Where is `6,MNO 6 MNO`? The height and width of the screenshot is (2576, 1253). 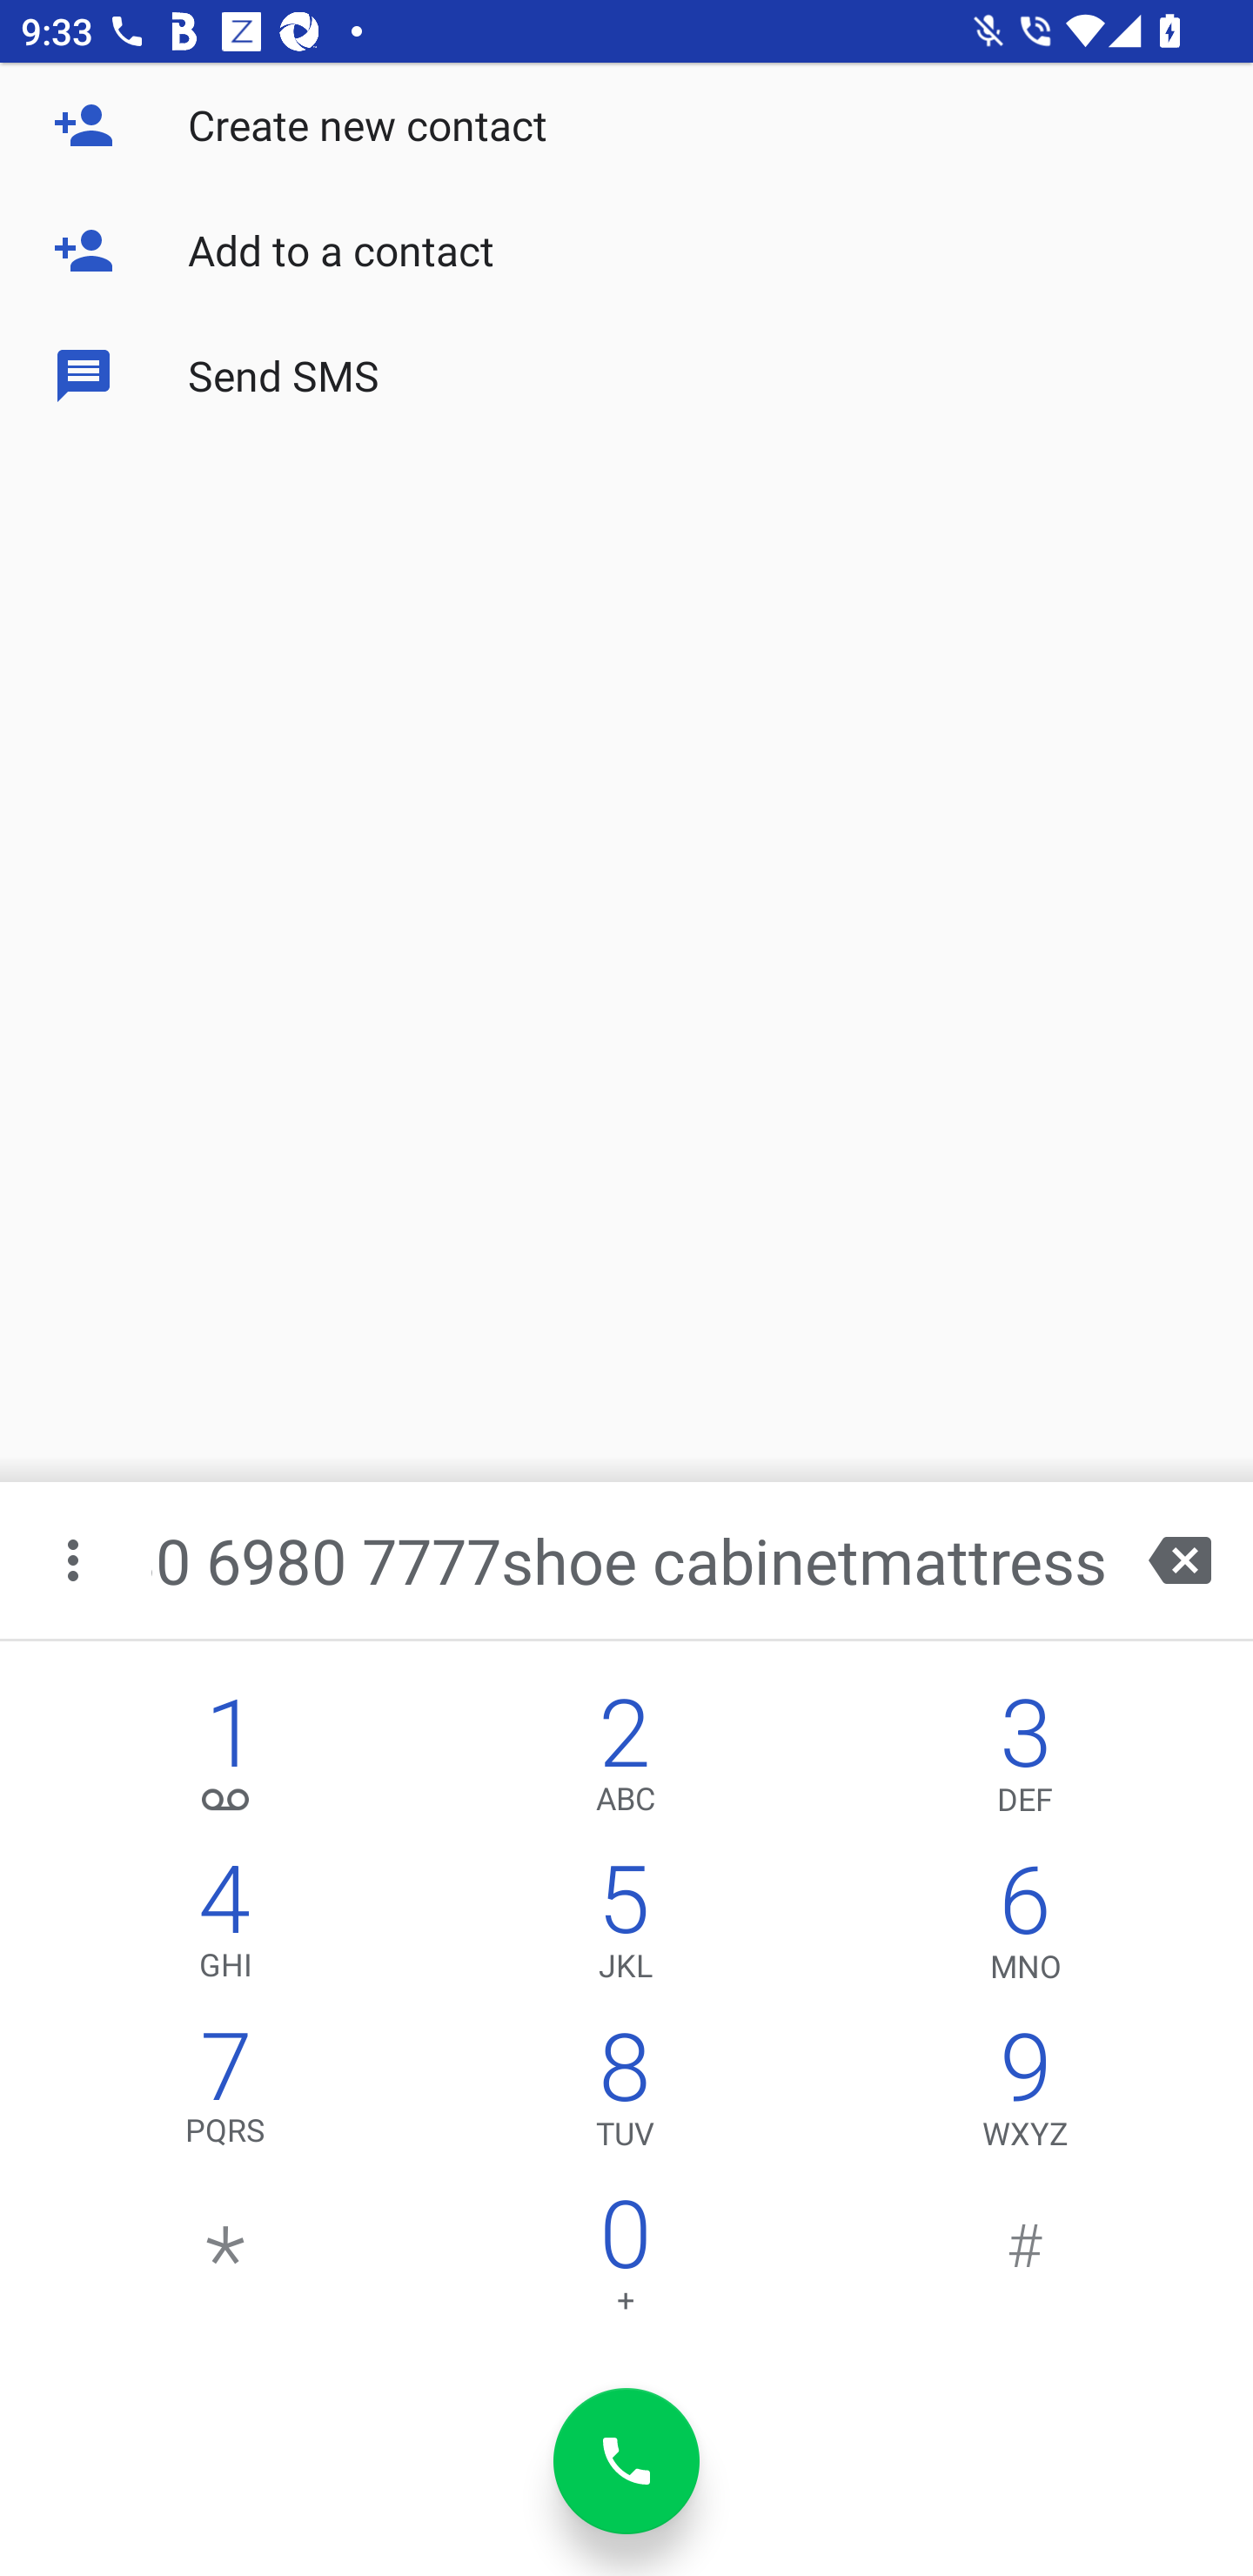 6,MNO 6 MNO is located at coordinates (1025, 1928).